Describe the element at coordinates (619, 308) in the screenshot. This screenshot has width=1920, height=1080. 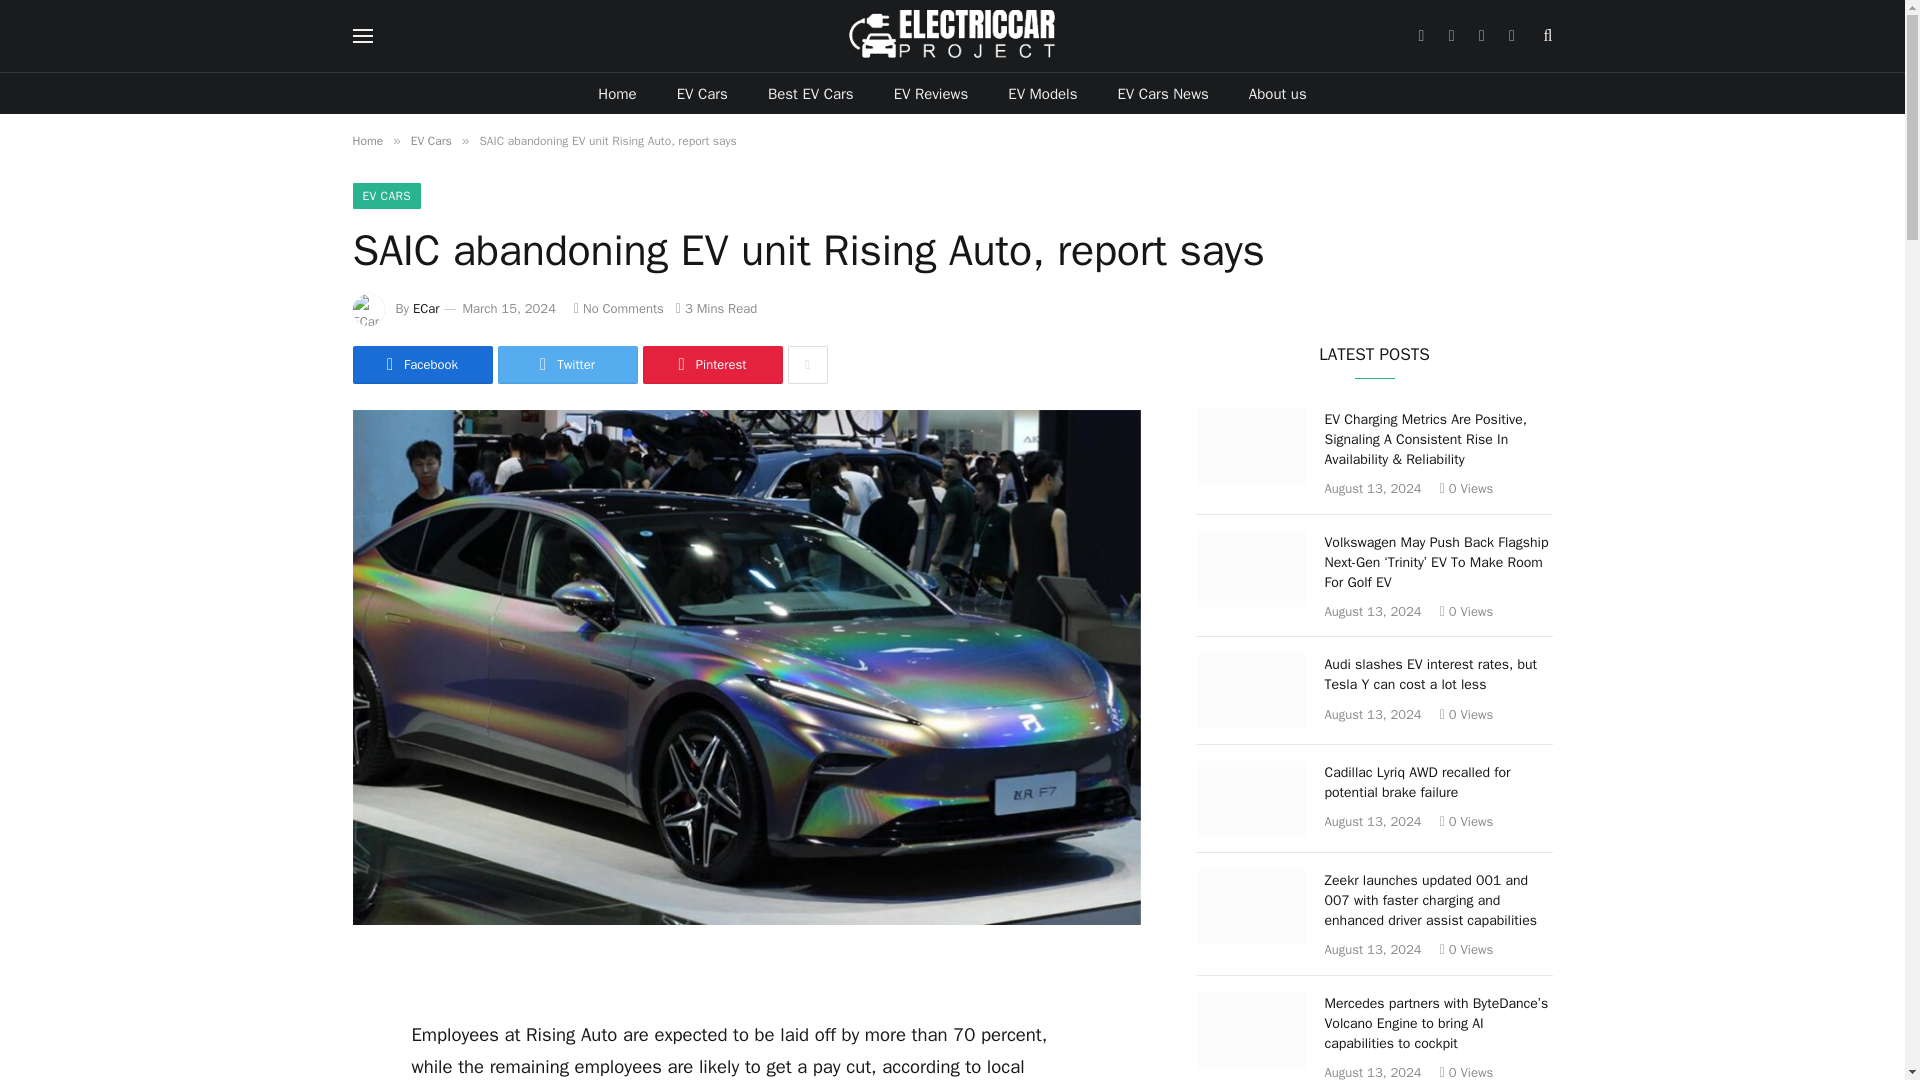
I see `No Comments` at that location.